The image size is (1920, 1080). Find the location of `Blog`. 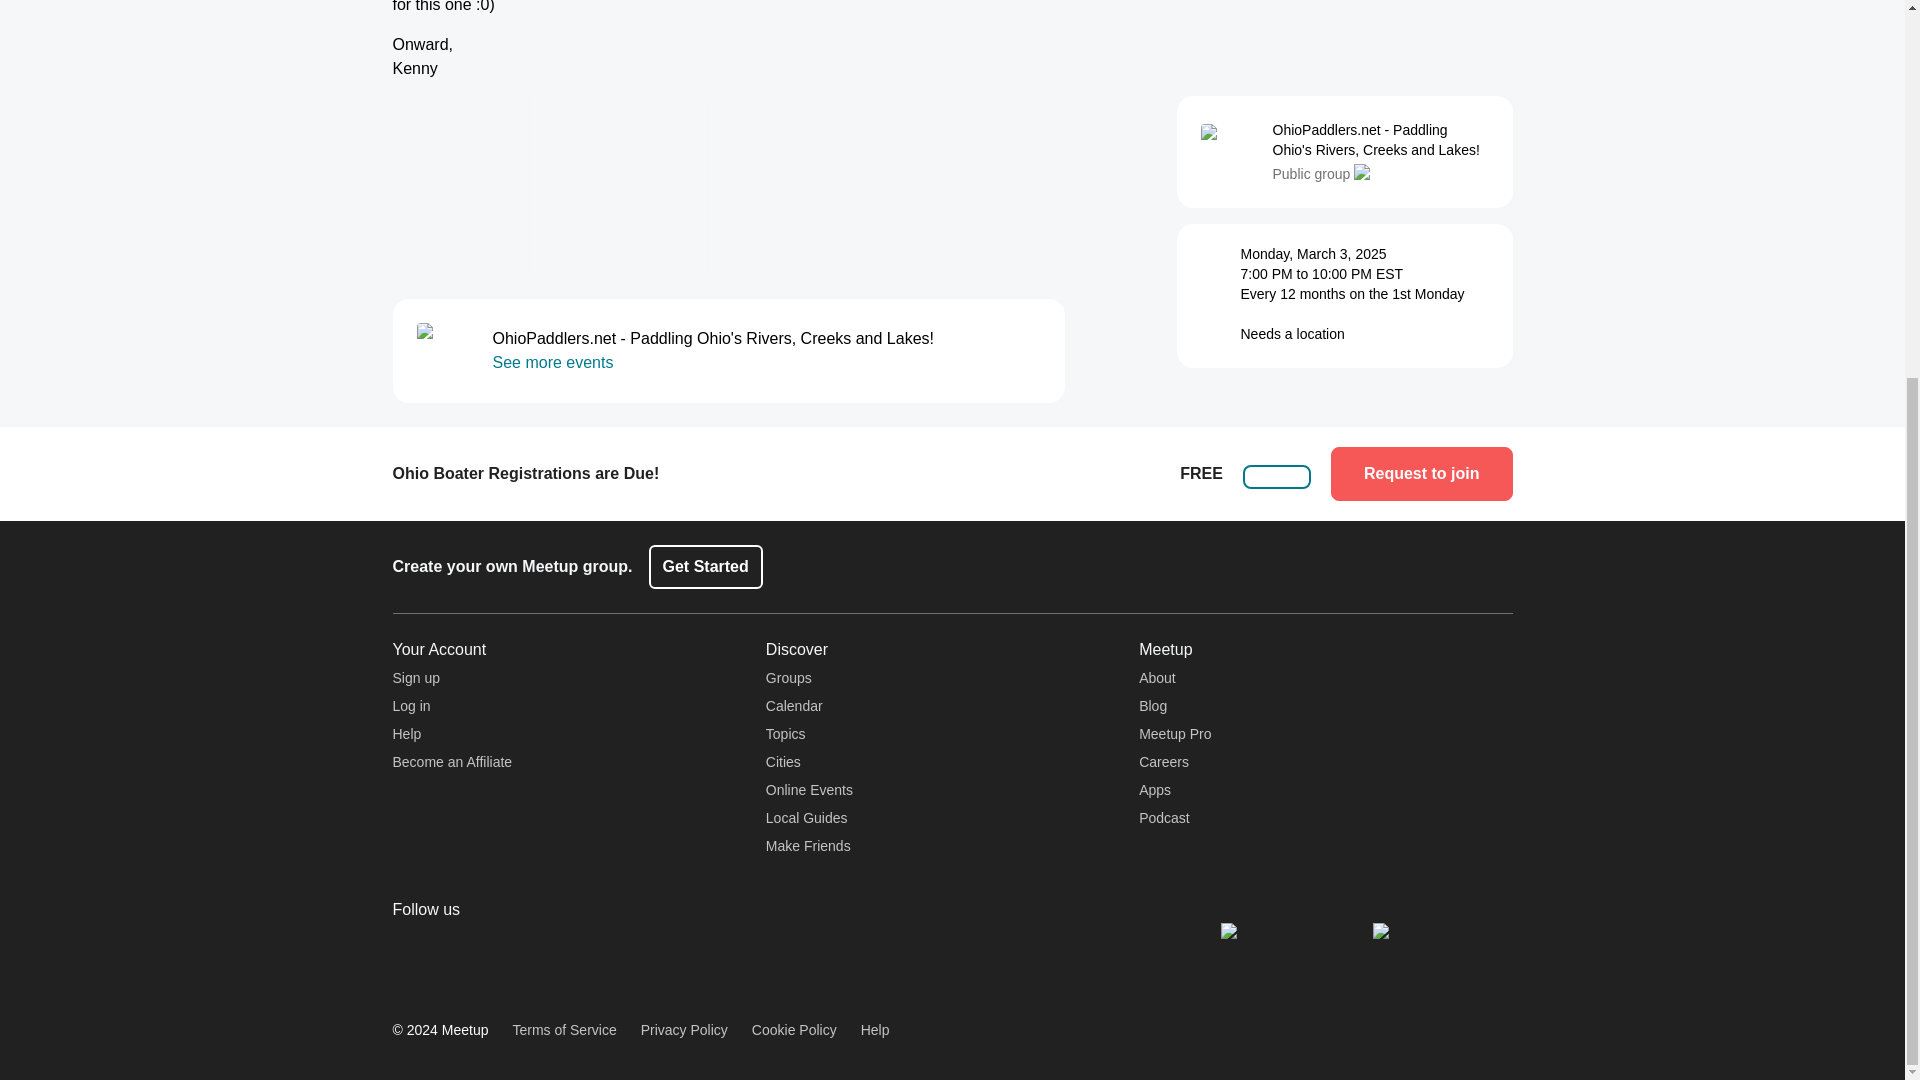

Blog is located at coordinates (1152, 705).